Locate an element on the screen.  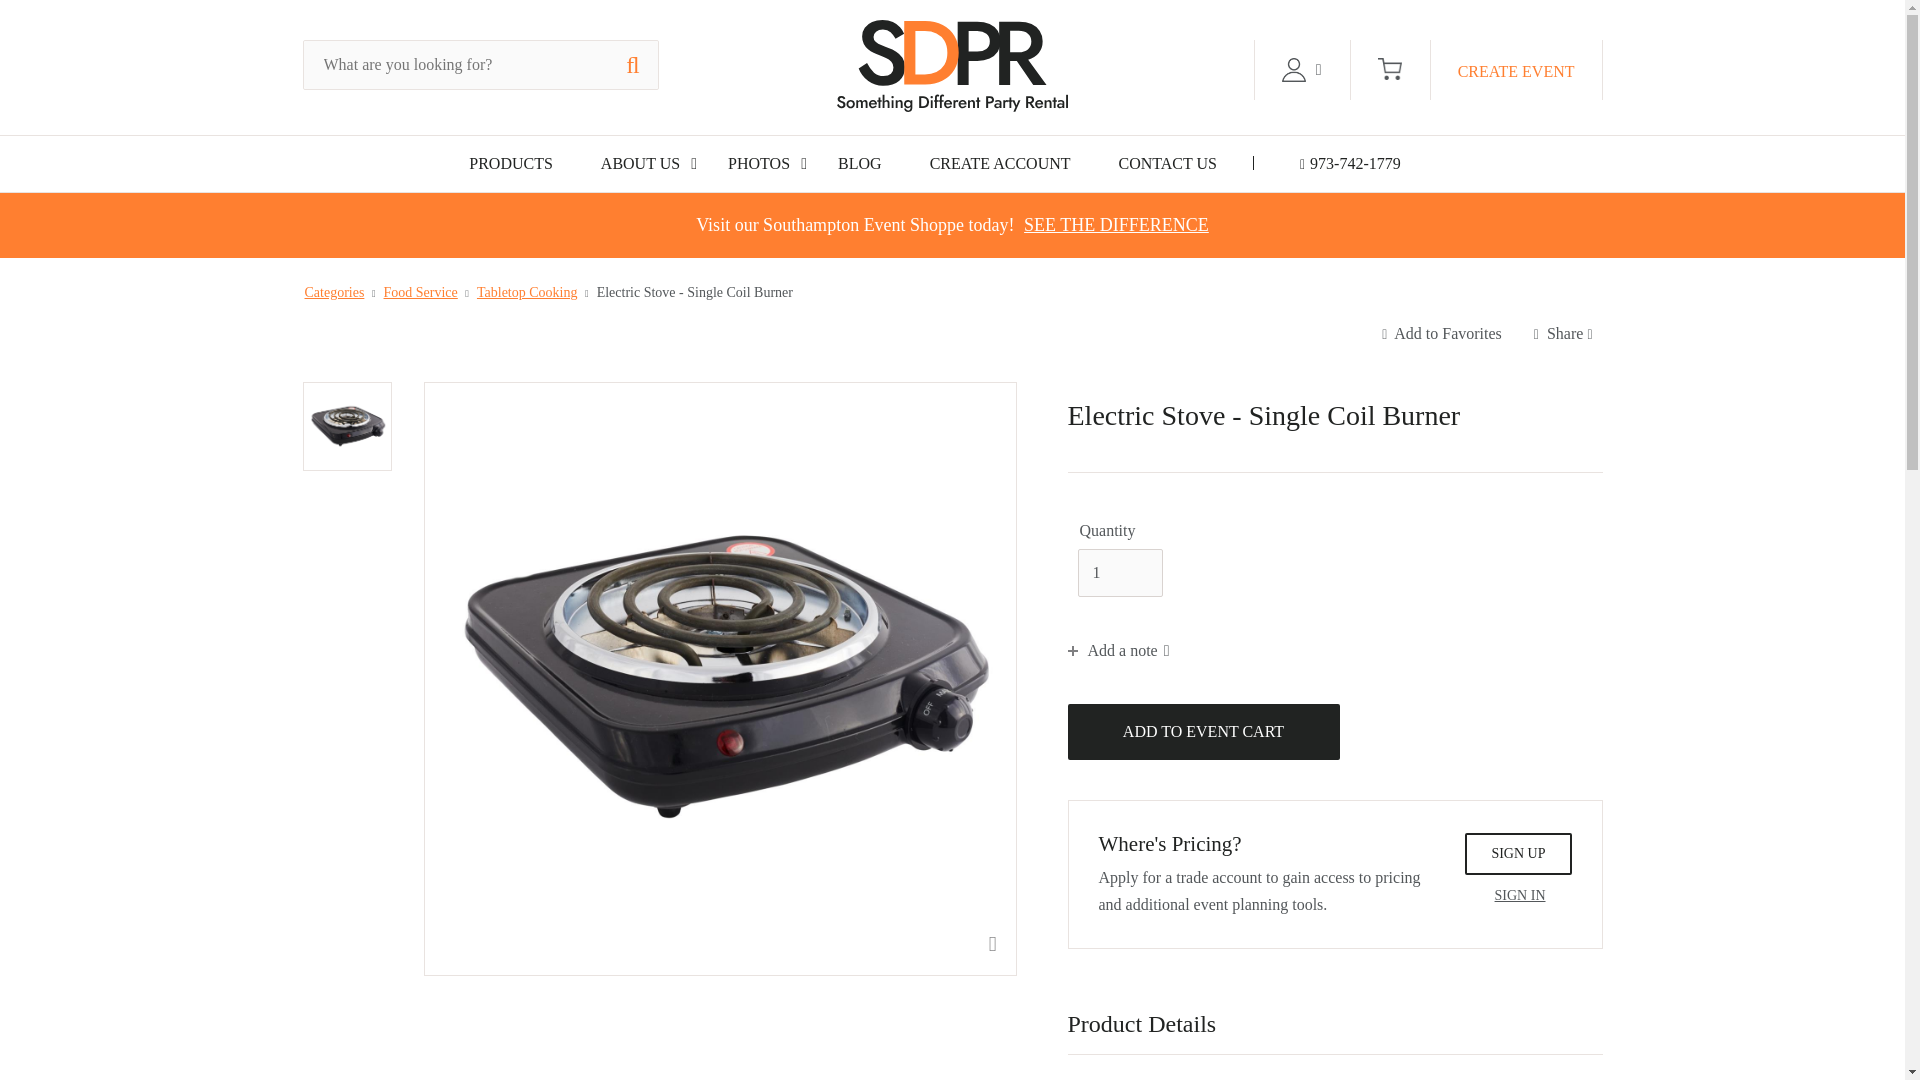
CREATE ACCOUNT is located at coordinates (1000, 164).